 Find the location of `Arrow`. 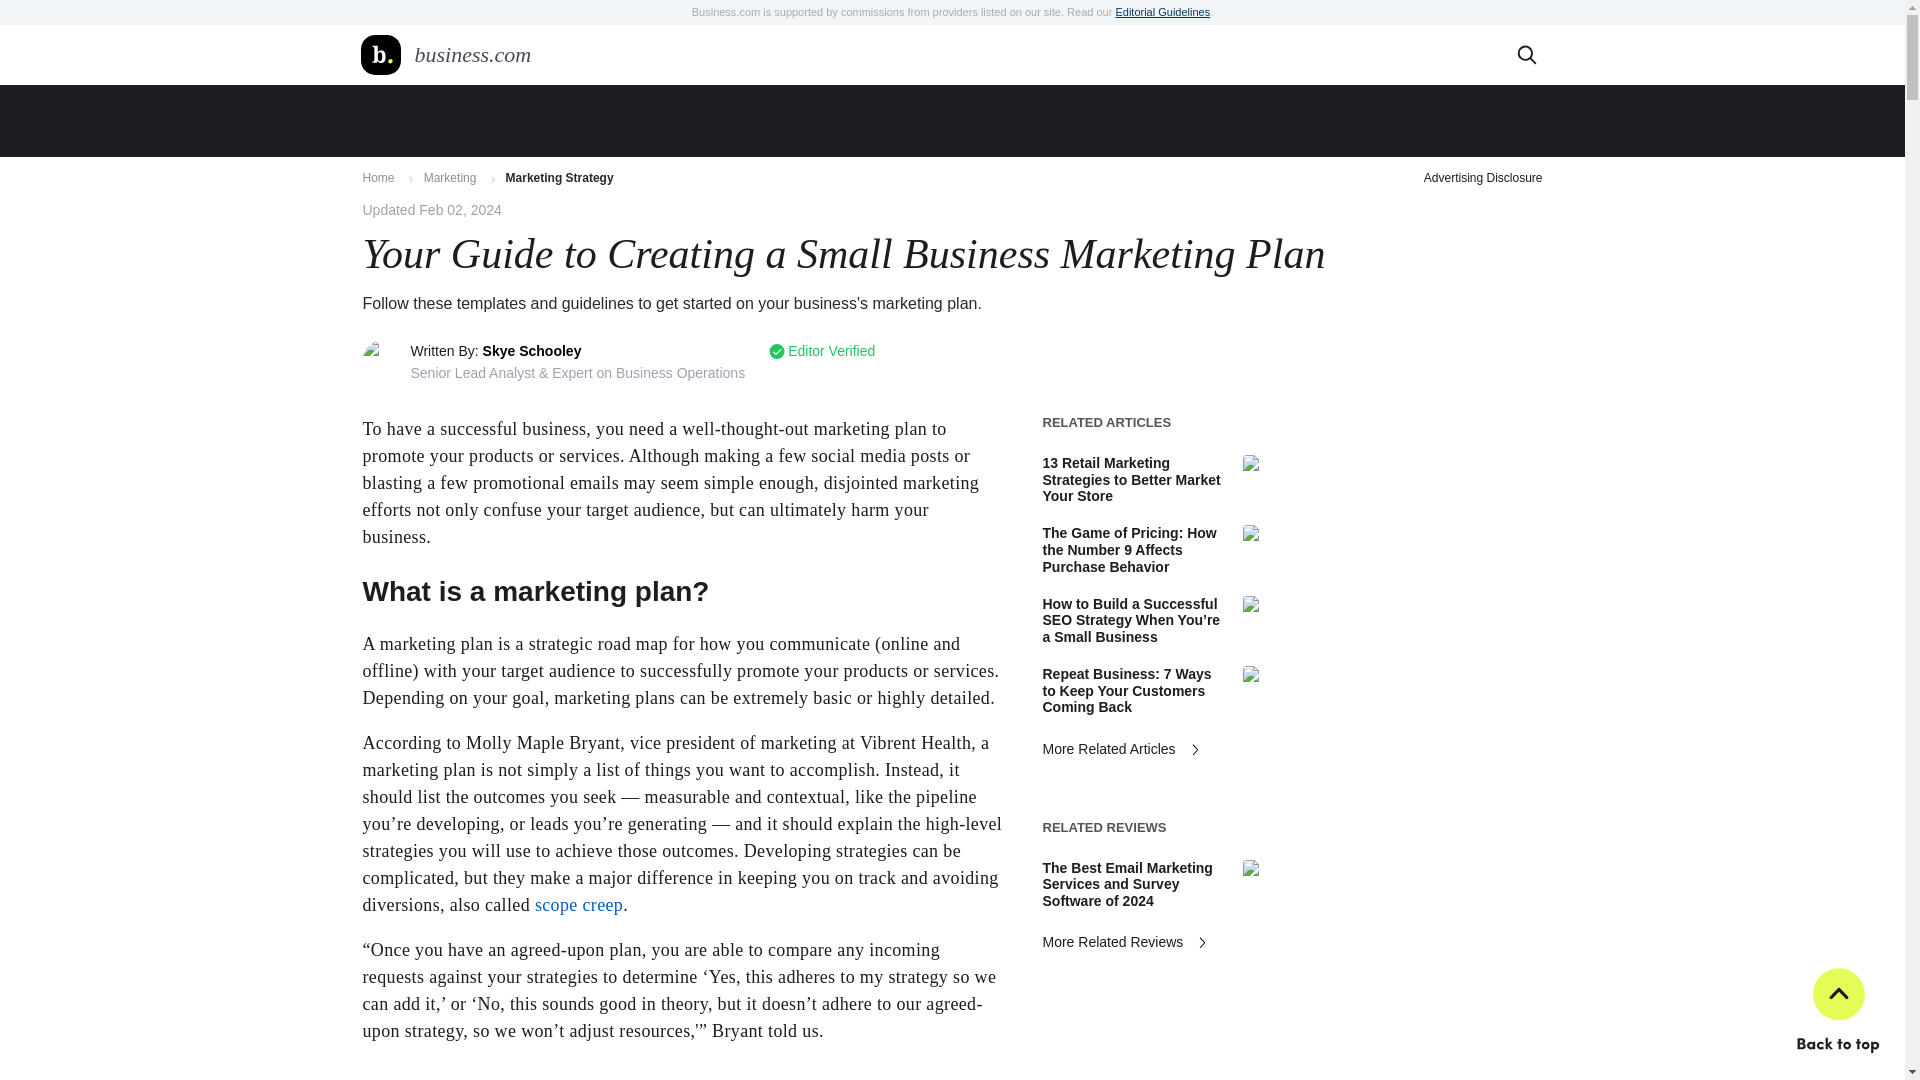

Arrow is located at coordinates (493, 180).